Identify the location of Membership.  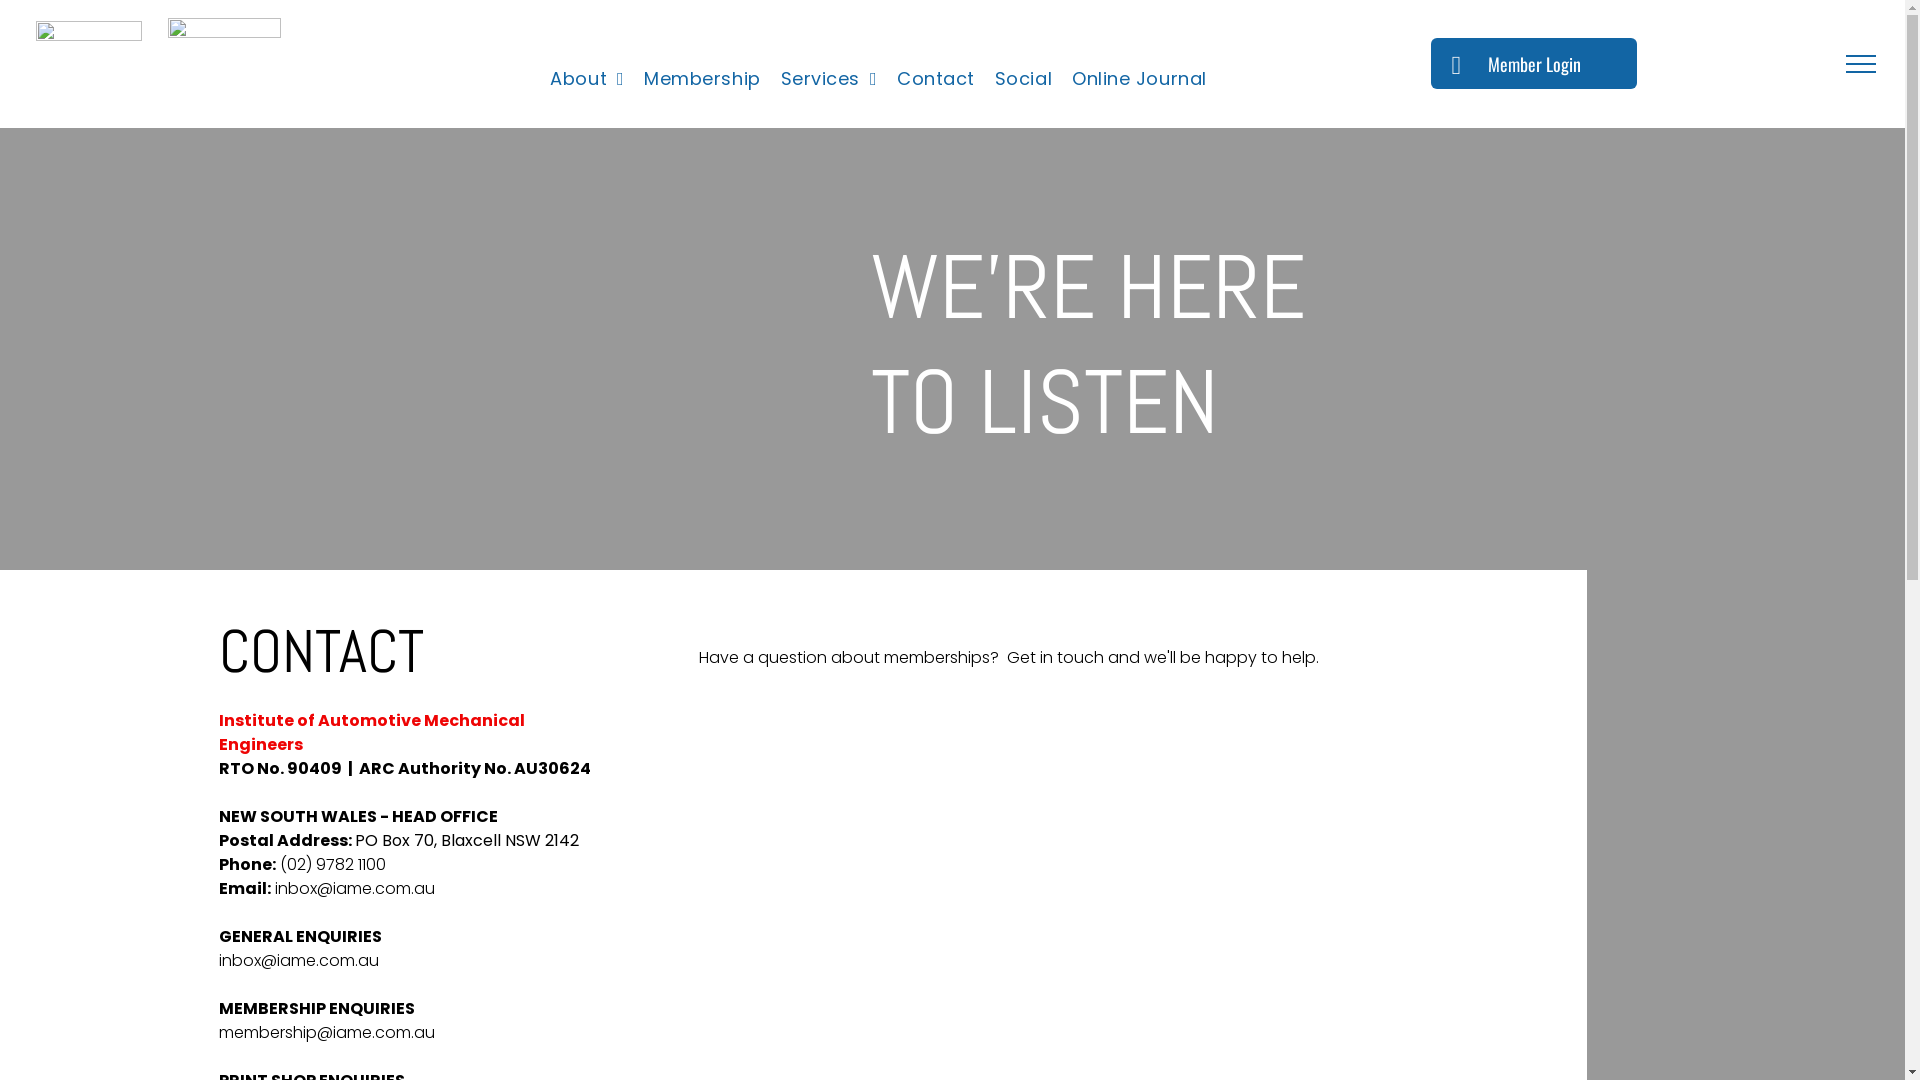
(702, 79).